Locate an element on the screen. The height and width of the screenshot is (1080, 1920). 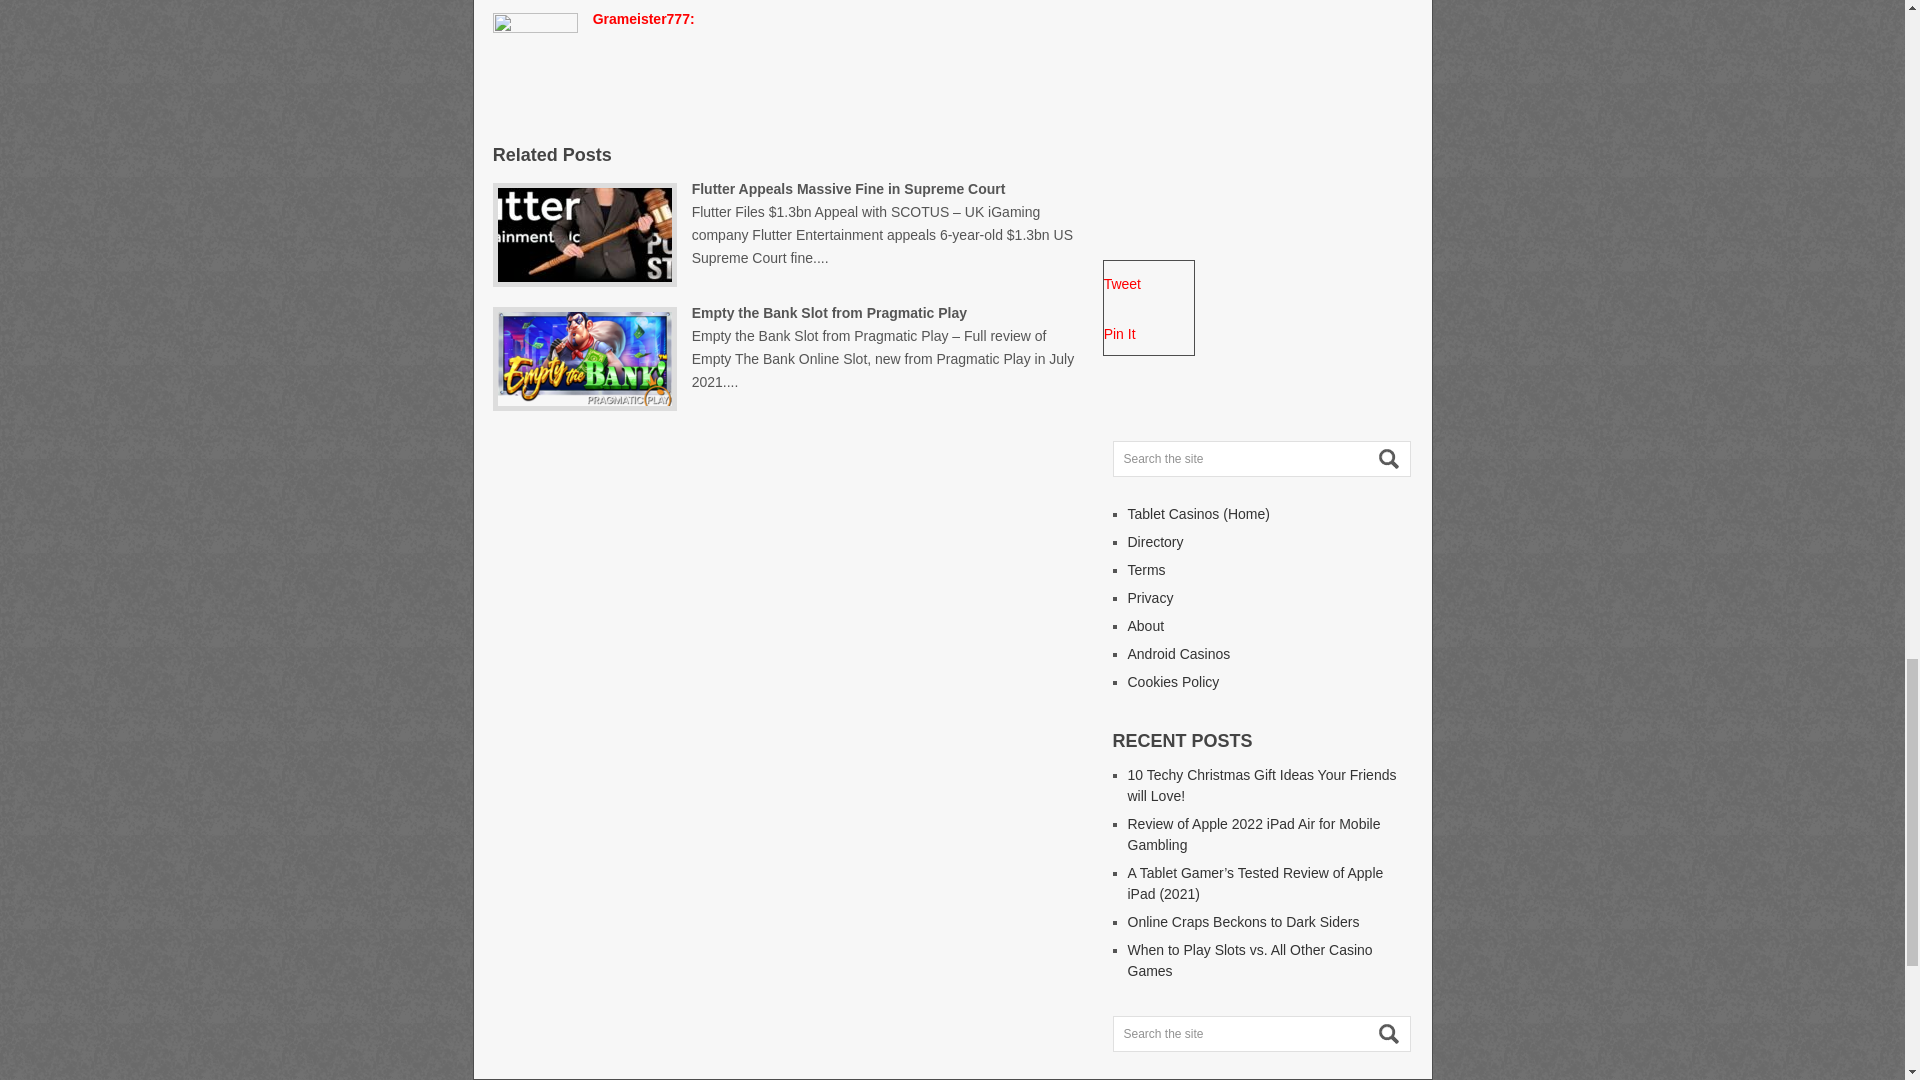
Directory is located at coordinates (1156, 541).